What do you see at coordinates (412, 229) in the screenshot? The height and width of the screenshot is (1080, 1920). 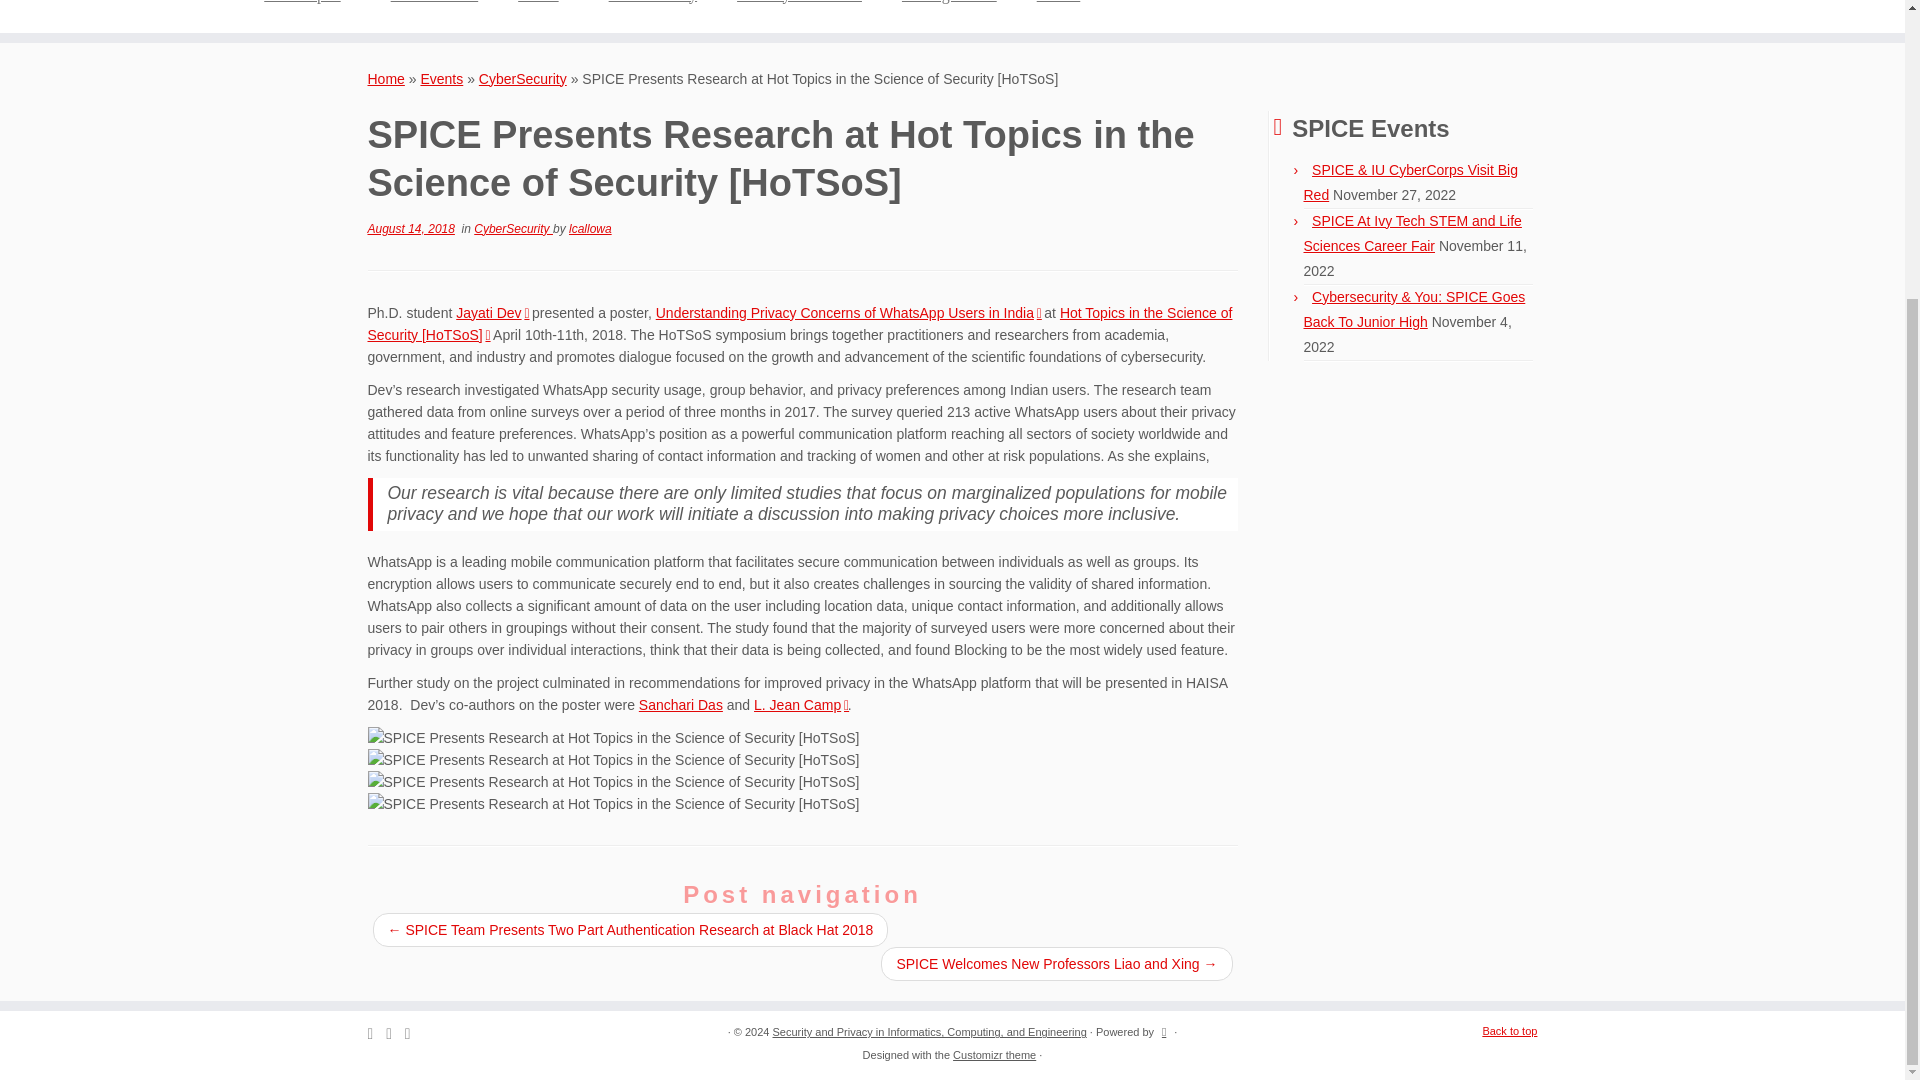 I see `August 14, 2018` at bounding box center [412, 229].